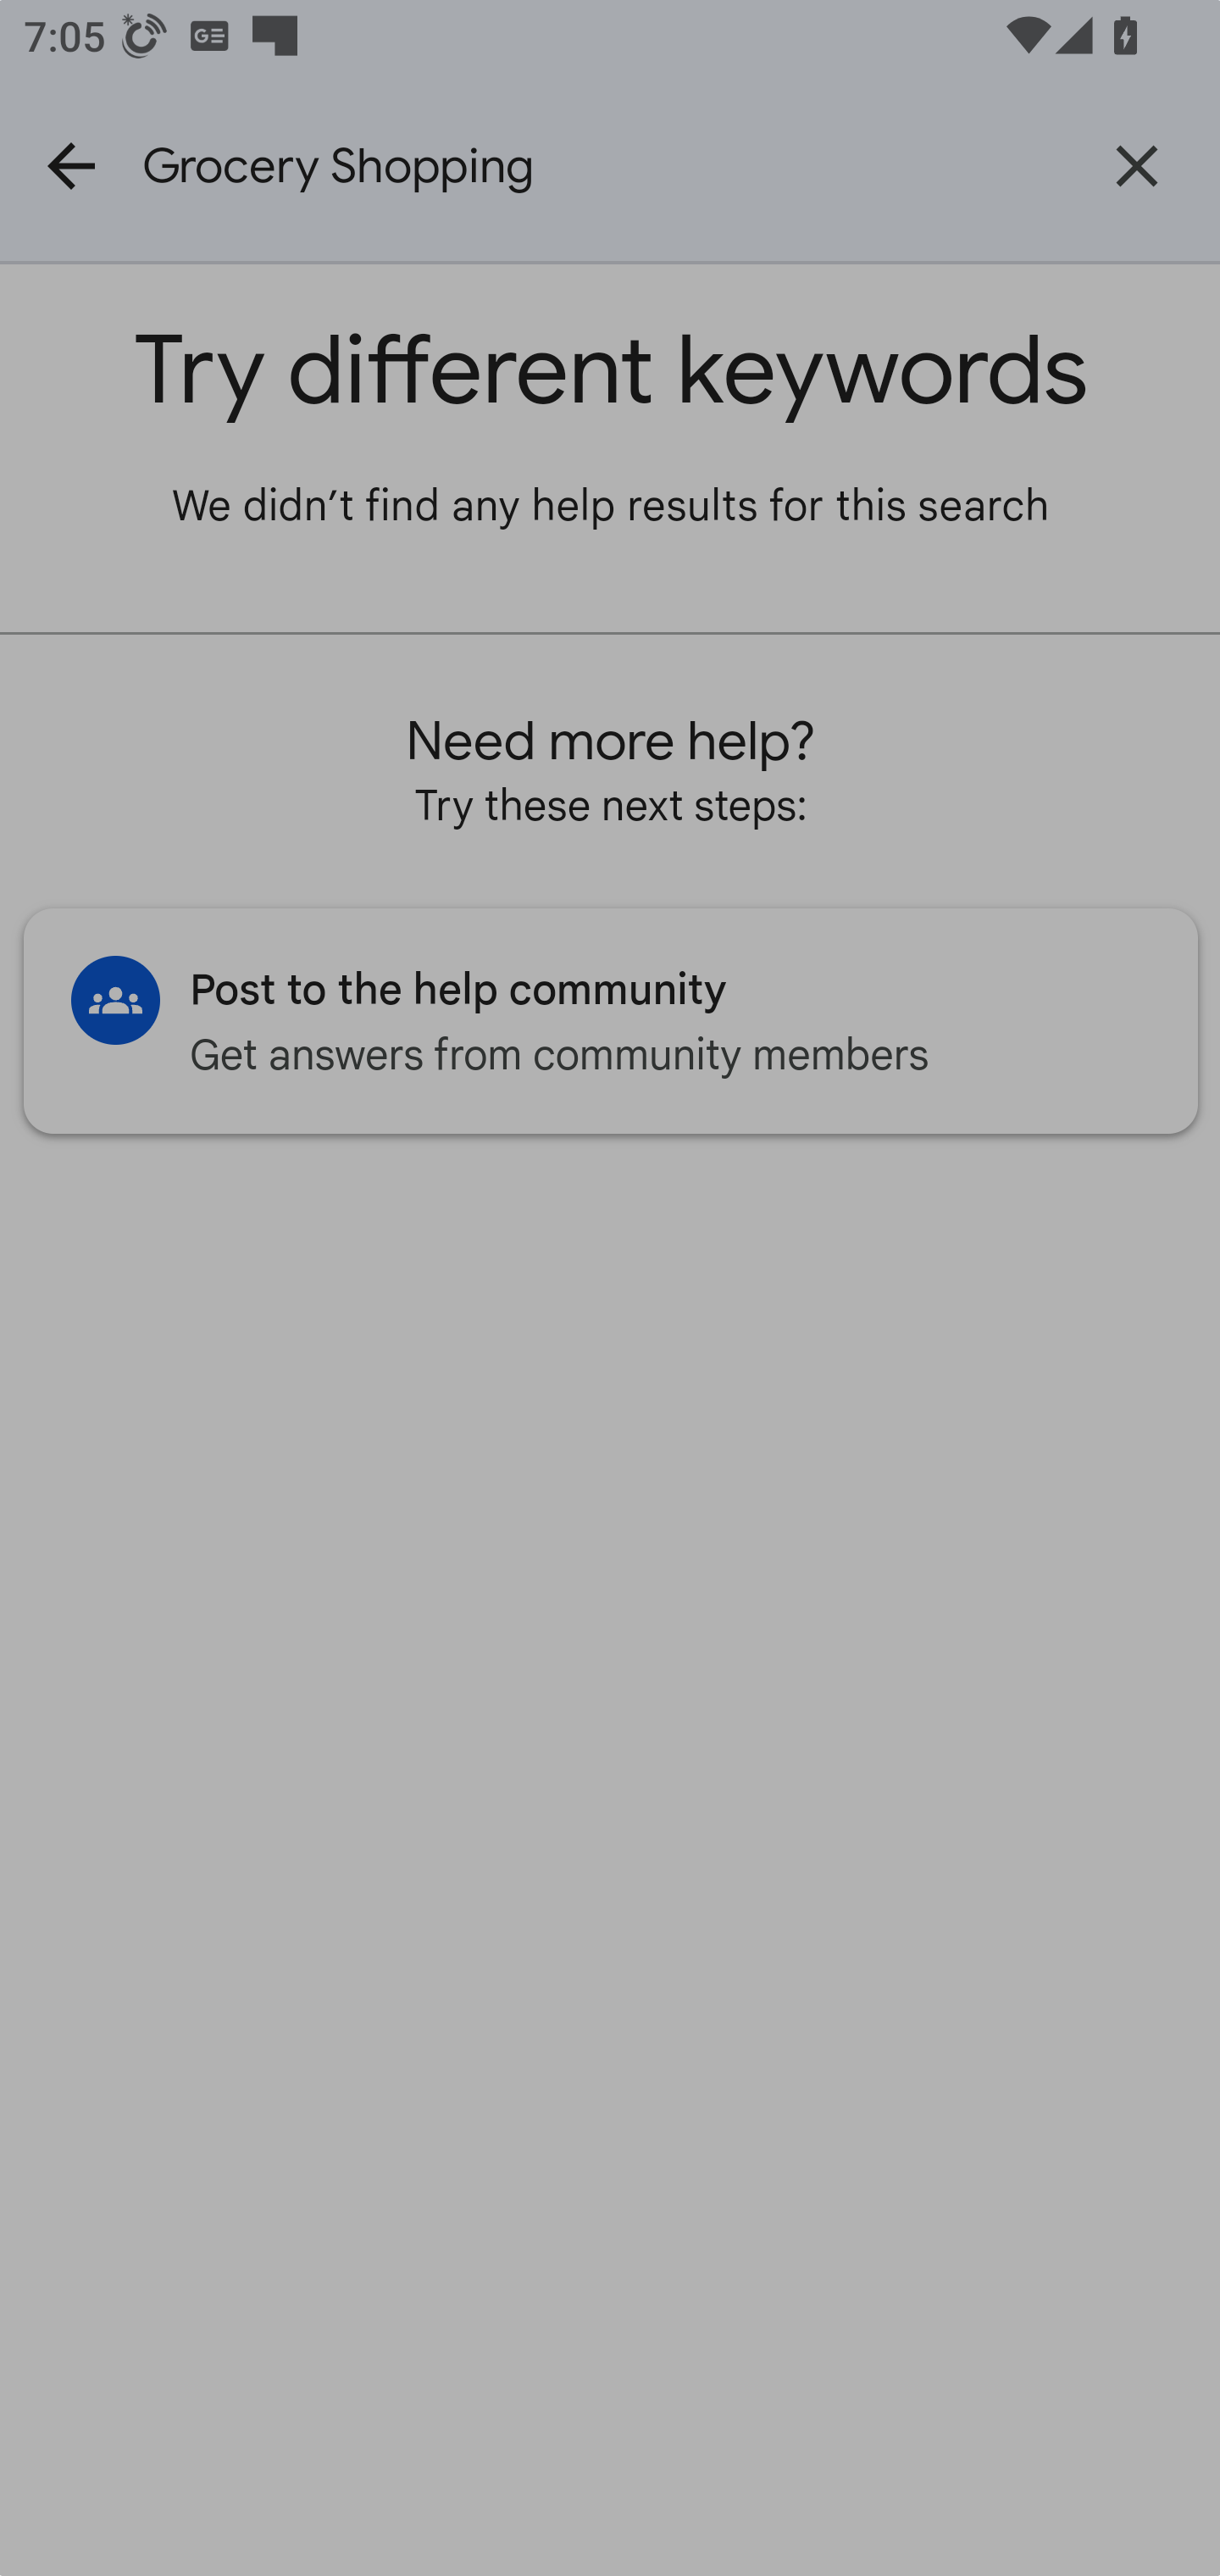 The width and height of the screenshot is (1220, 2576). I want to click on Navigate up, so click(71, 166).